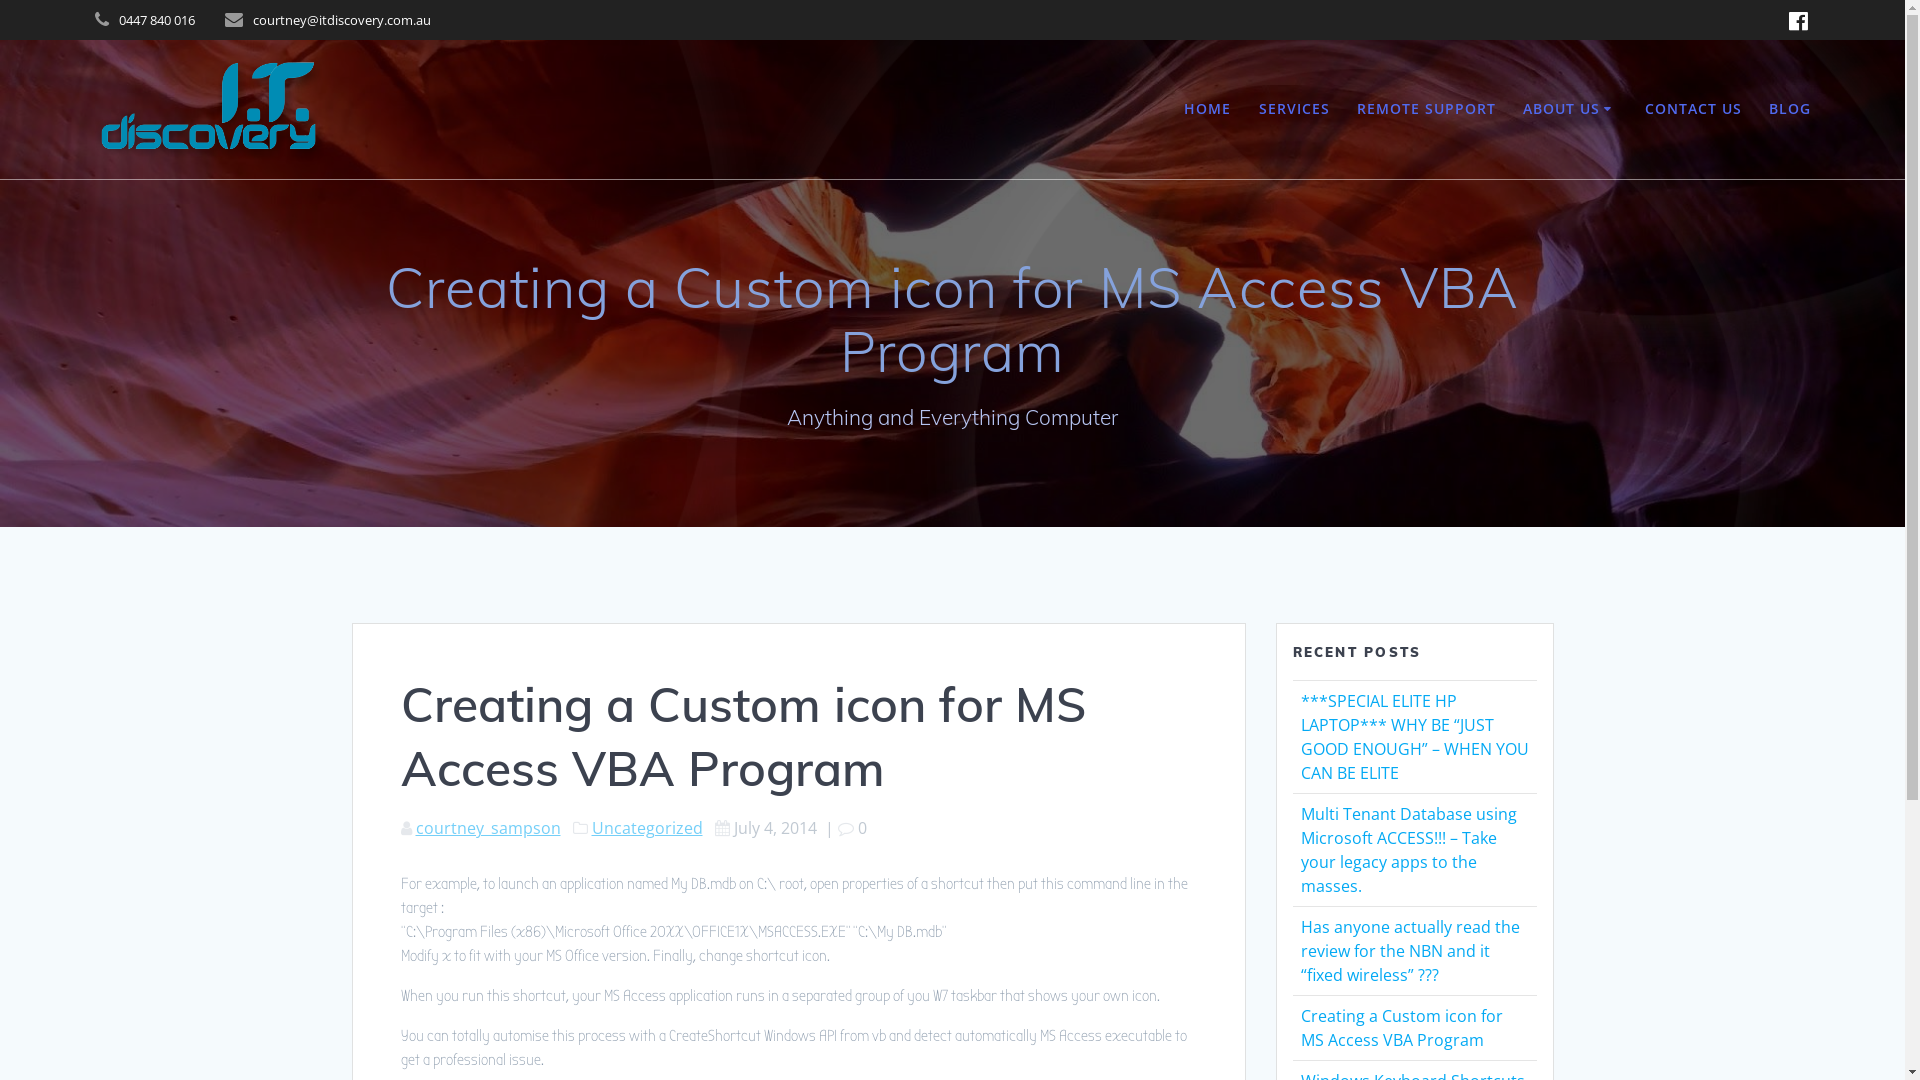  What do you see at coordinates (1426, 109) in the screenshot?
I see `REMOTE SUPPORT` at bounding box center [1426, 109].